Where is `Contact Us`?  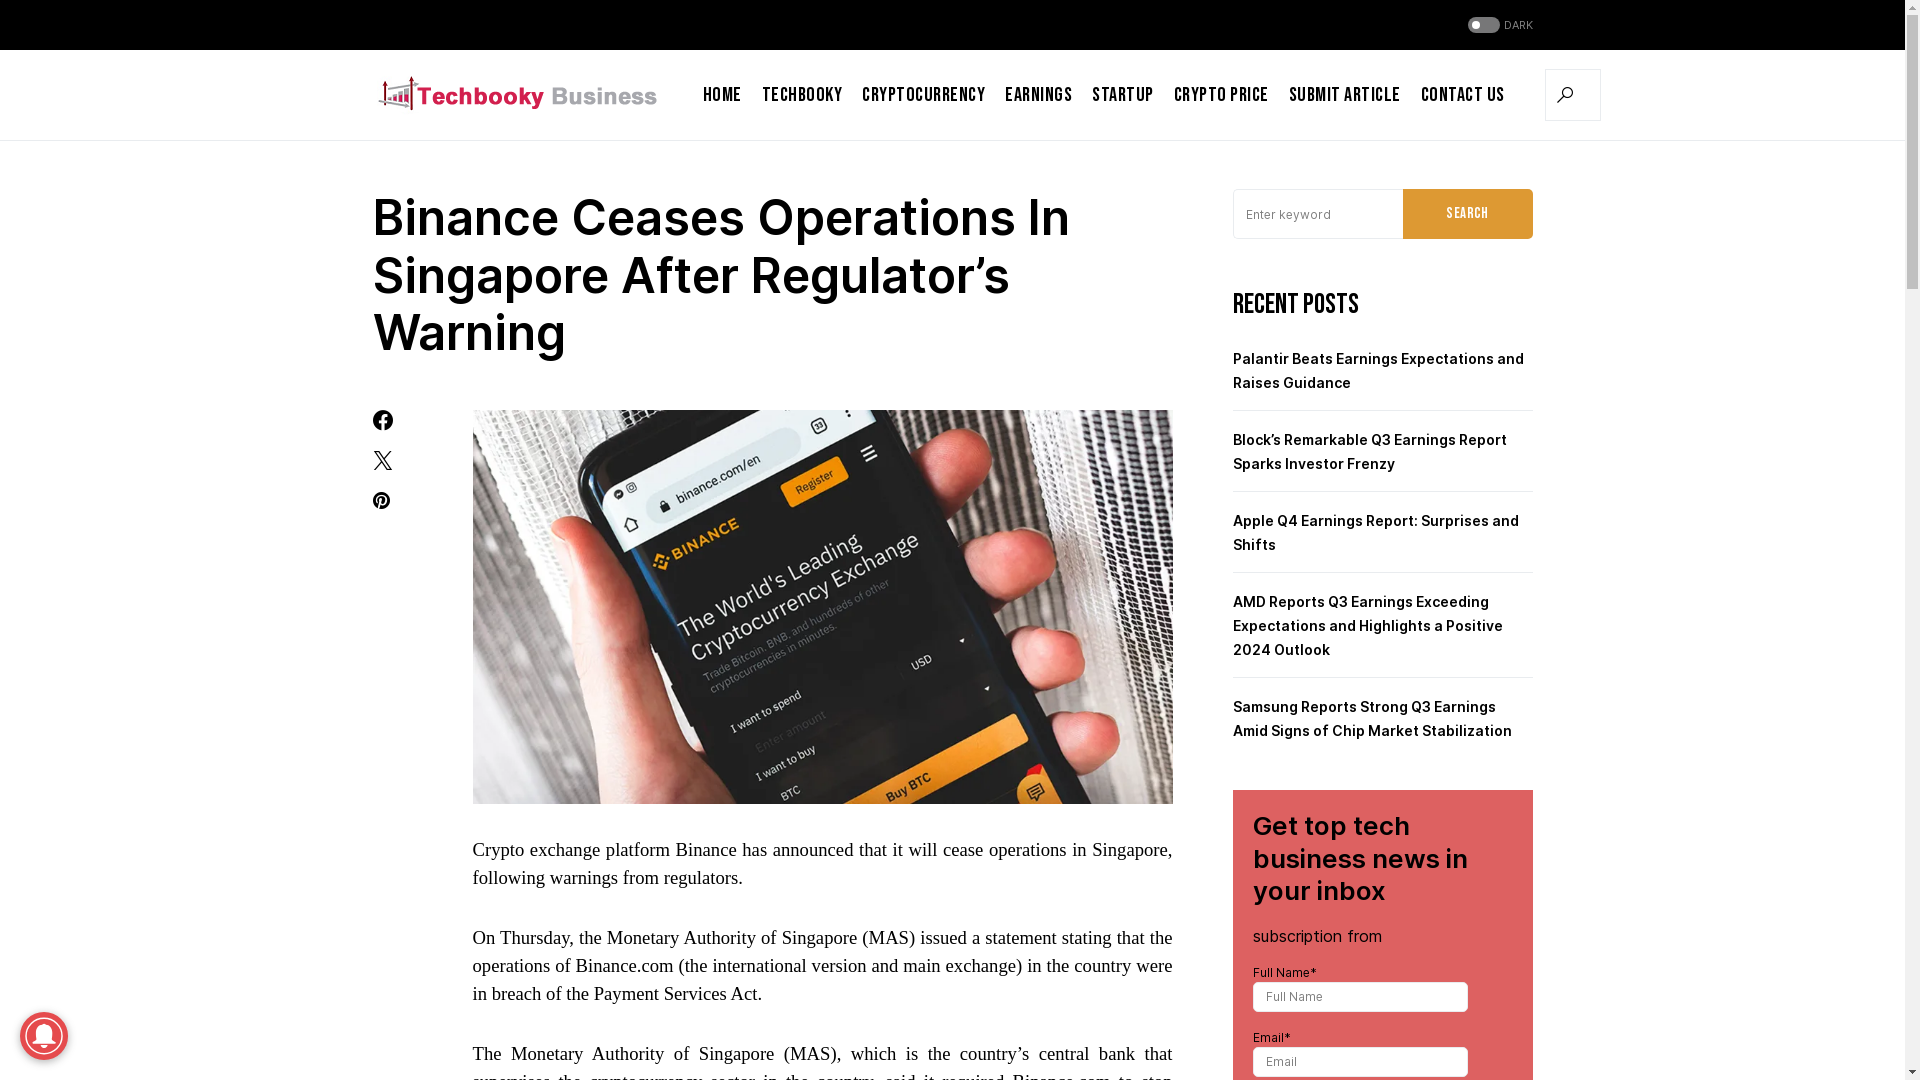 Contact Us is located at coordinates (1462, 95).